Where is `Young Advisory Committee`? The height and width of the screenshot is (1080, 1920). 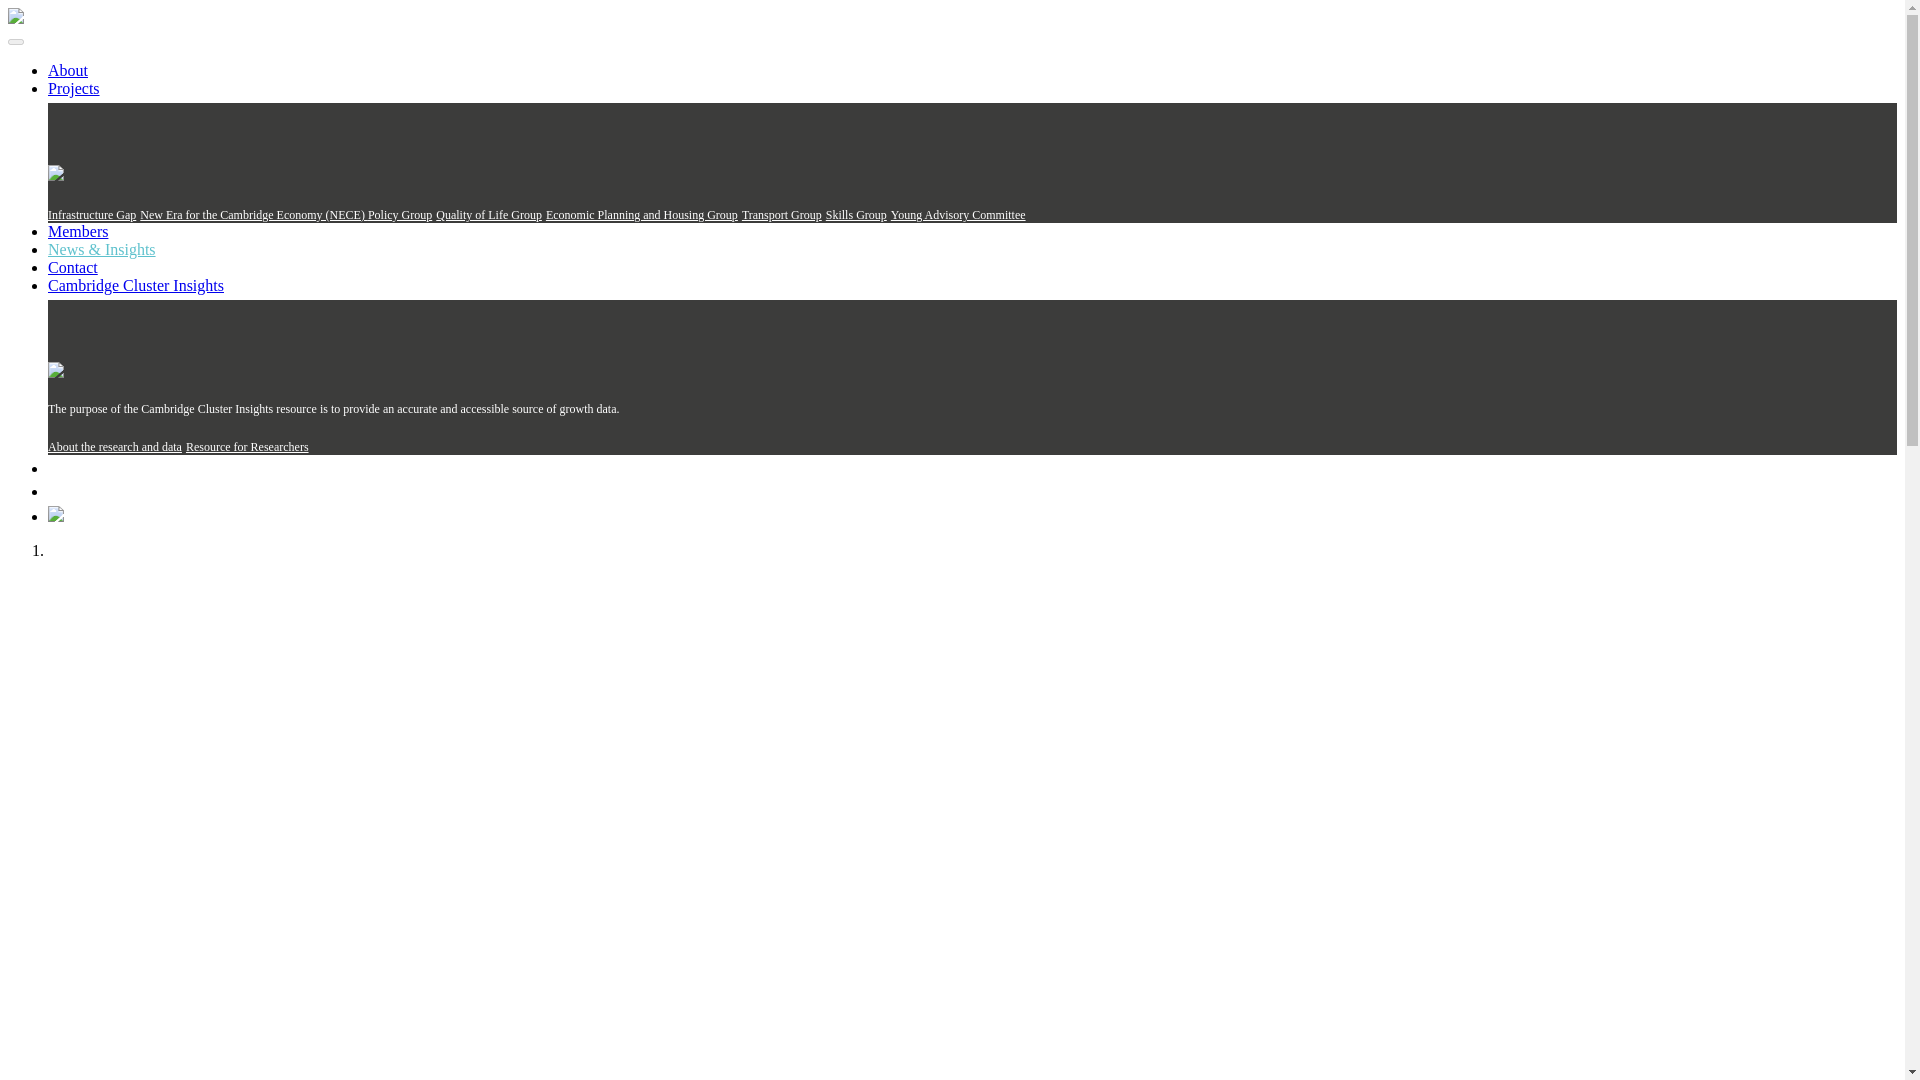 Young Advisory Committee is located at coordinates (958, 215).